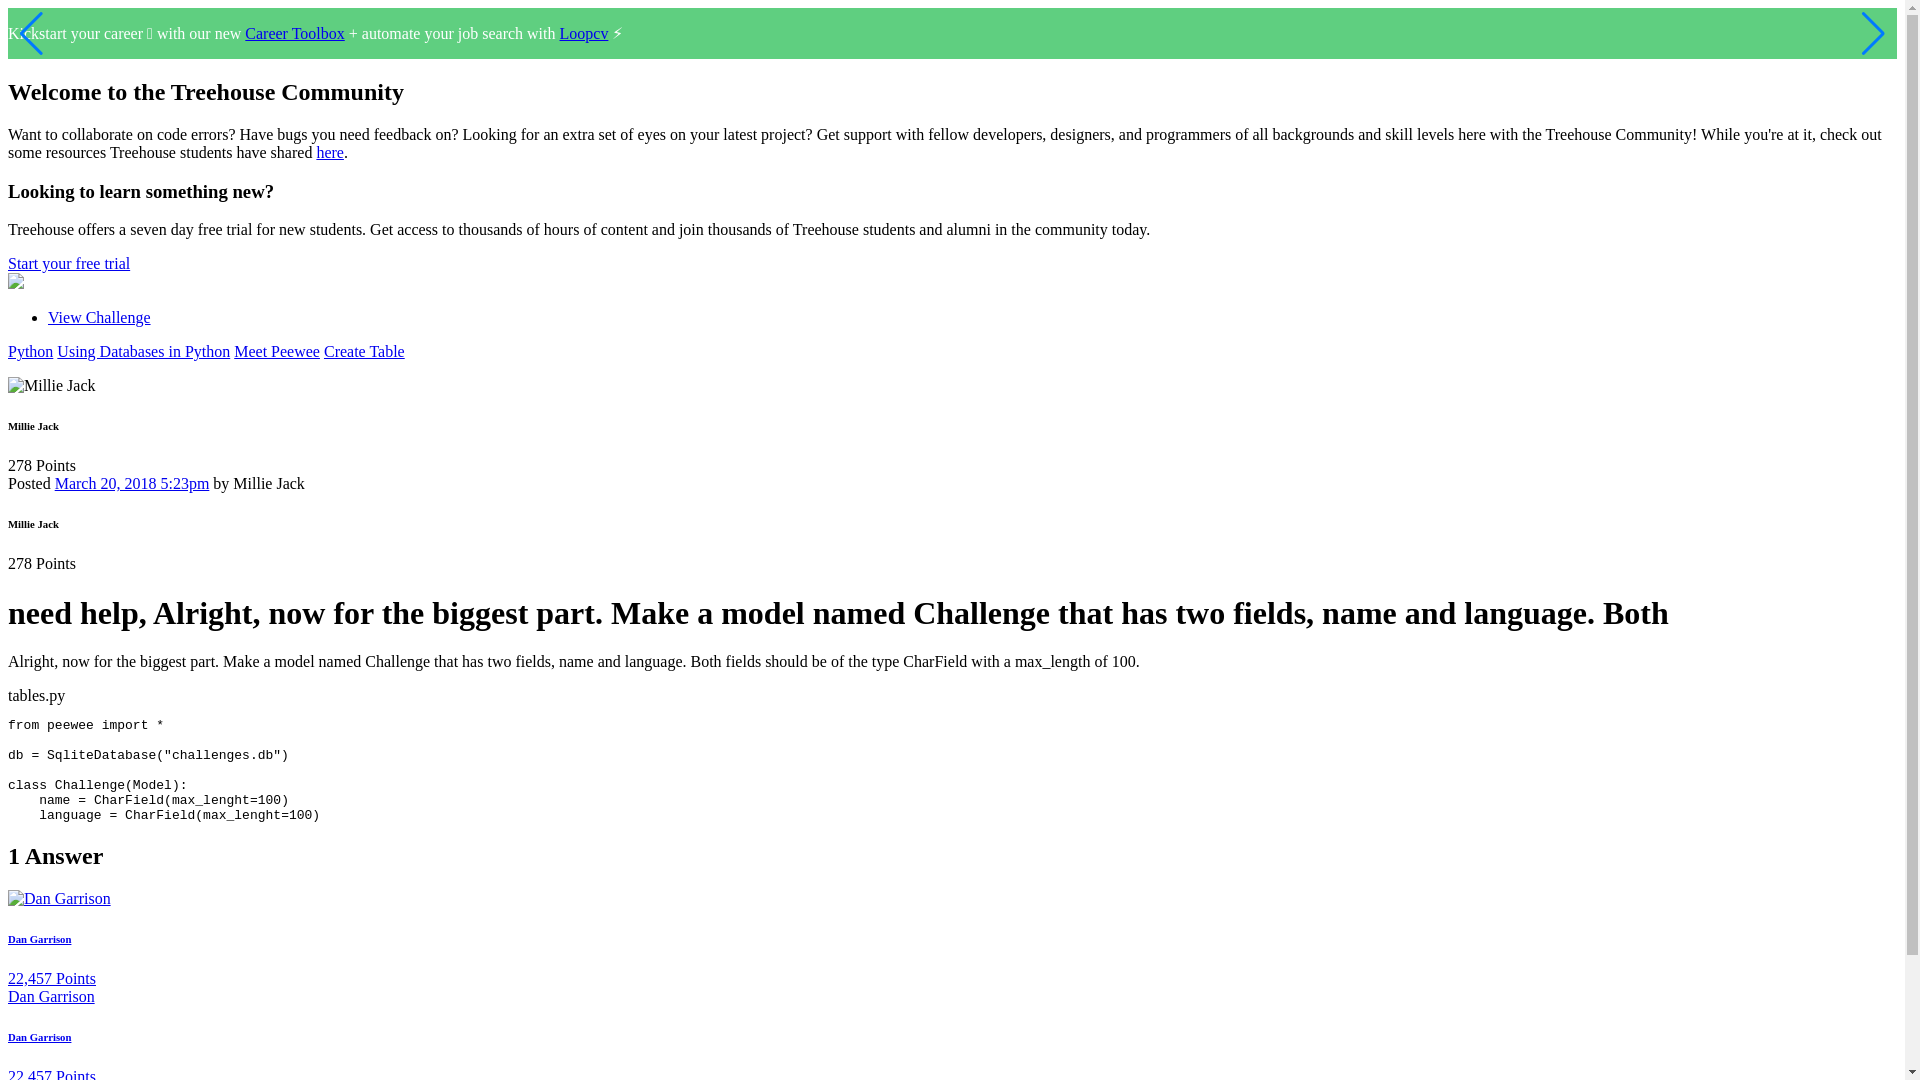 The width and height of the screenshot is (1920, 1080). Describe the element at coordinates (584, 33) in the screenshot. I see `Loopcv` at that location.